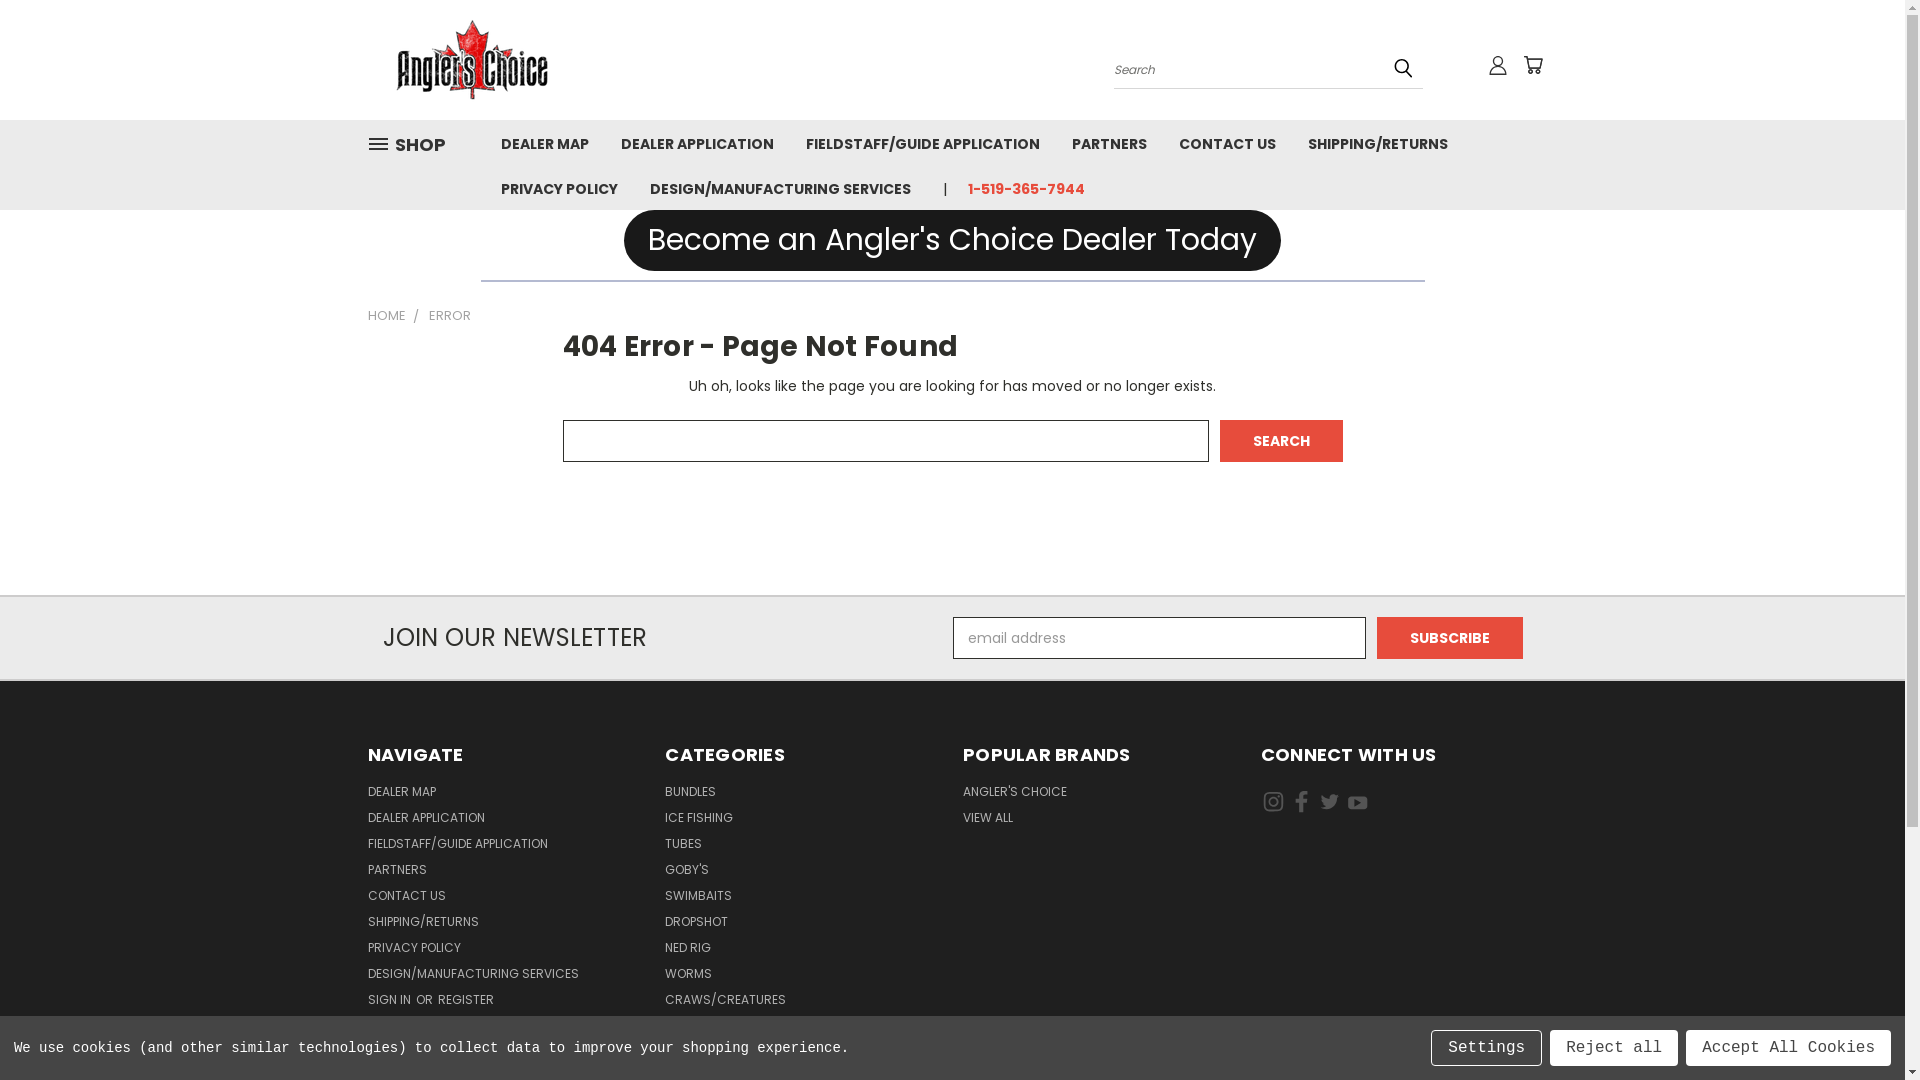 Image resolution: width=1920 pixels, height=1080 pixels. I want to click on SHIPPING/RETURNS, so click(1378, 142).